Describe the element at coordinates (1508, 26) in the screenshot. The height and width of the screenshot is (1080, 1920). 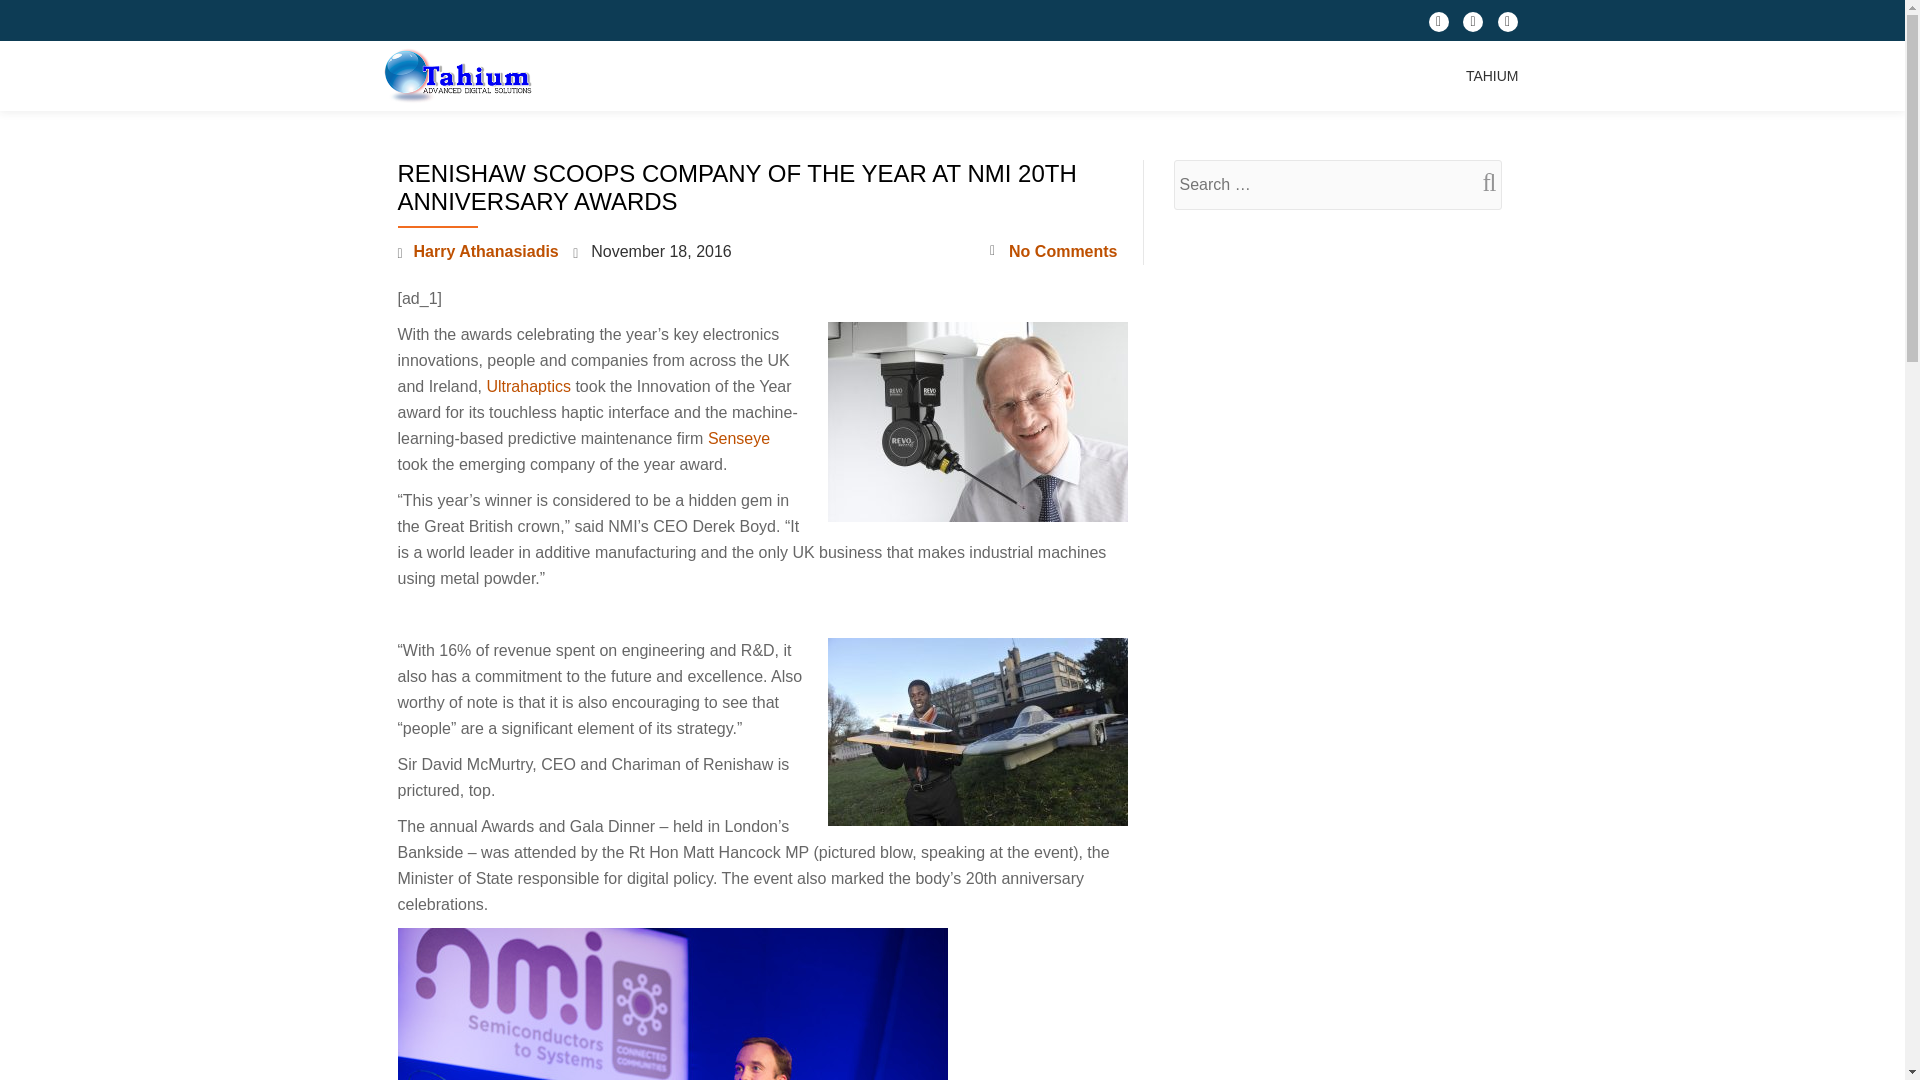
I see `fa-linkedin-square` at that location.